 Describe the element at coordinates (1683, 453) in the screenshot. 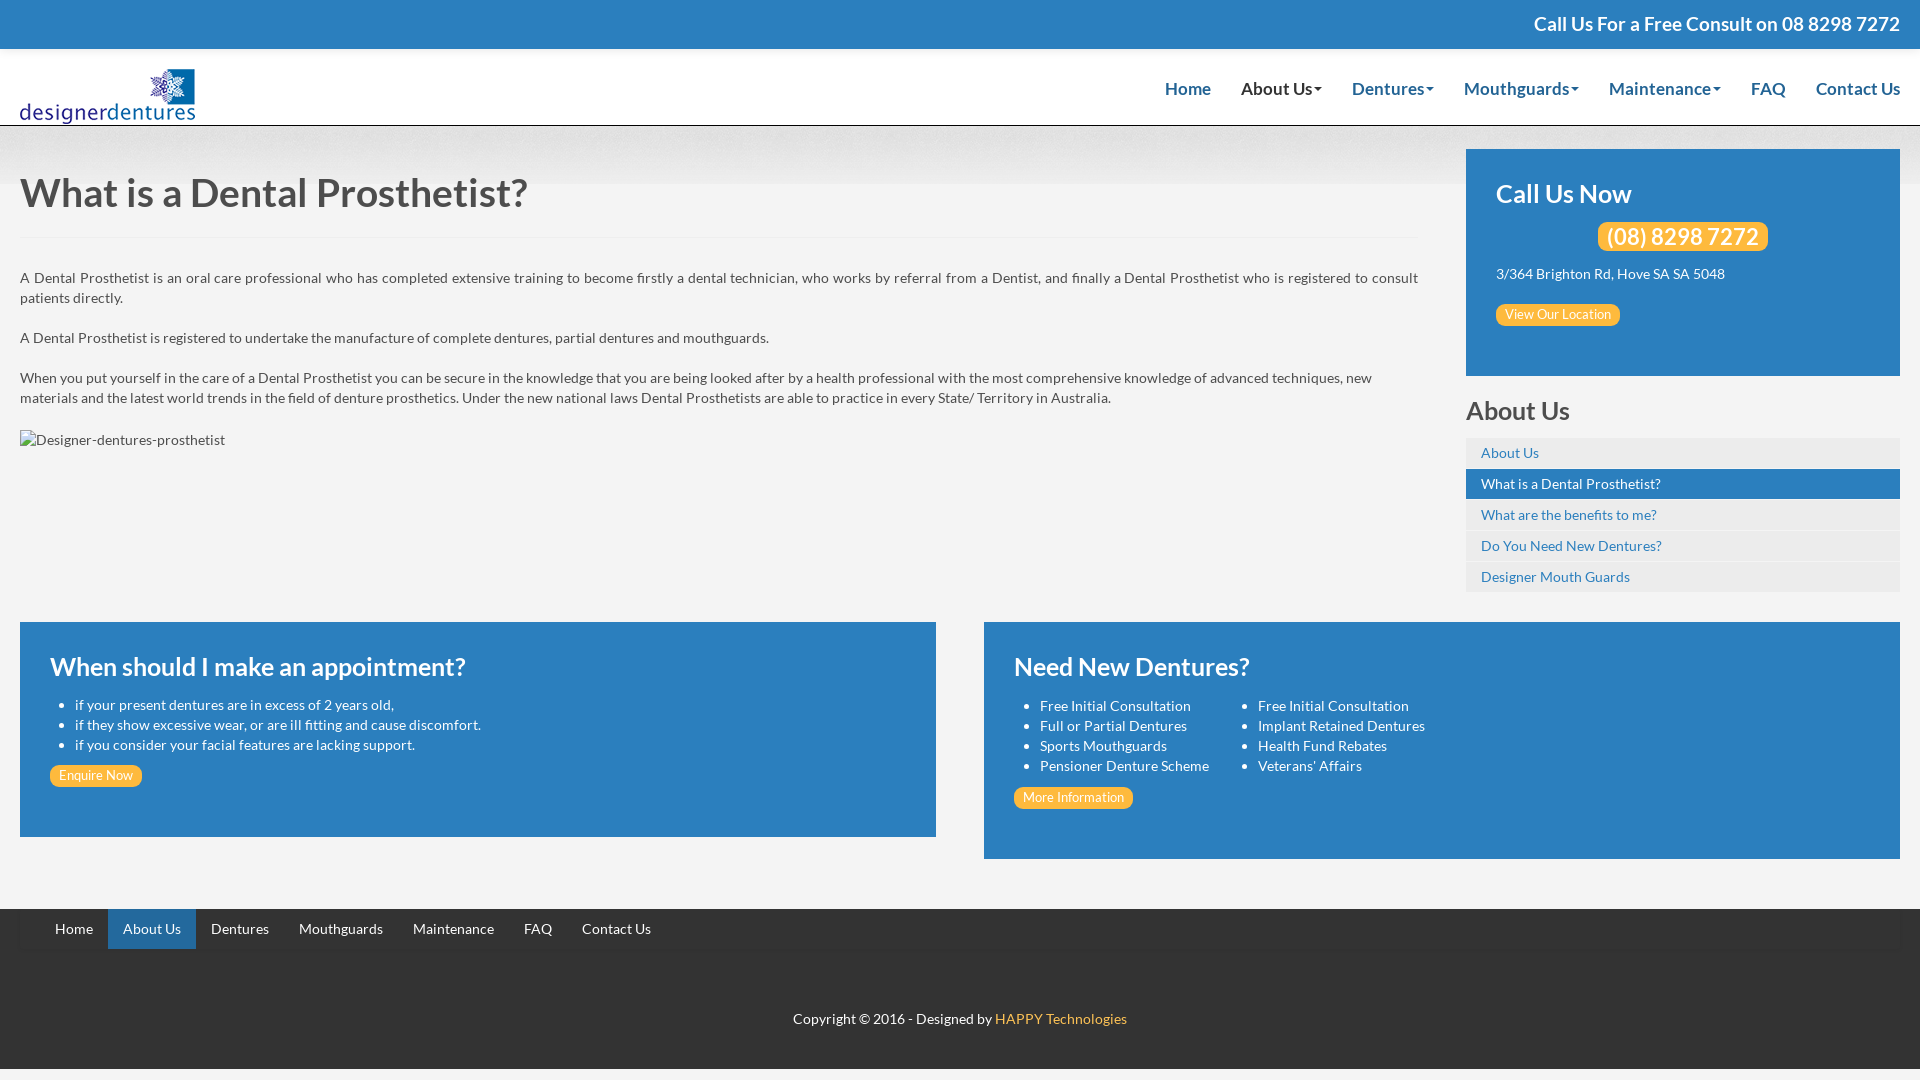

I see `About Us` at that location.